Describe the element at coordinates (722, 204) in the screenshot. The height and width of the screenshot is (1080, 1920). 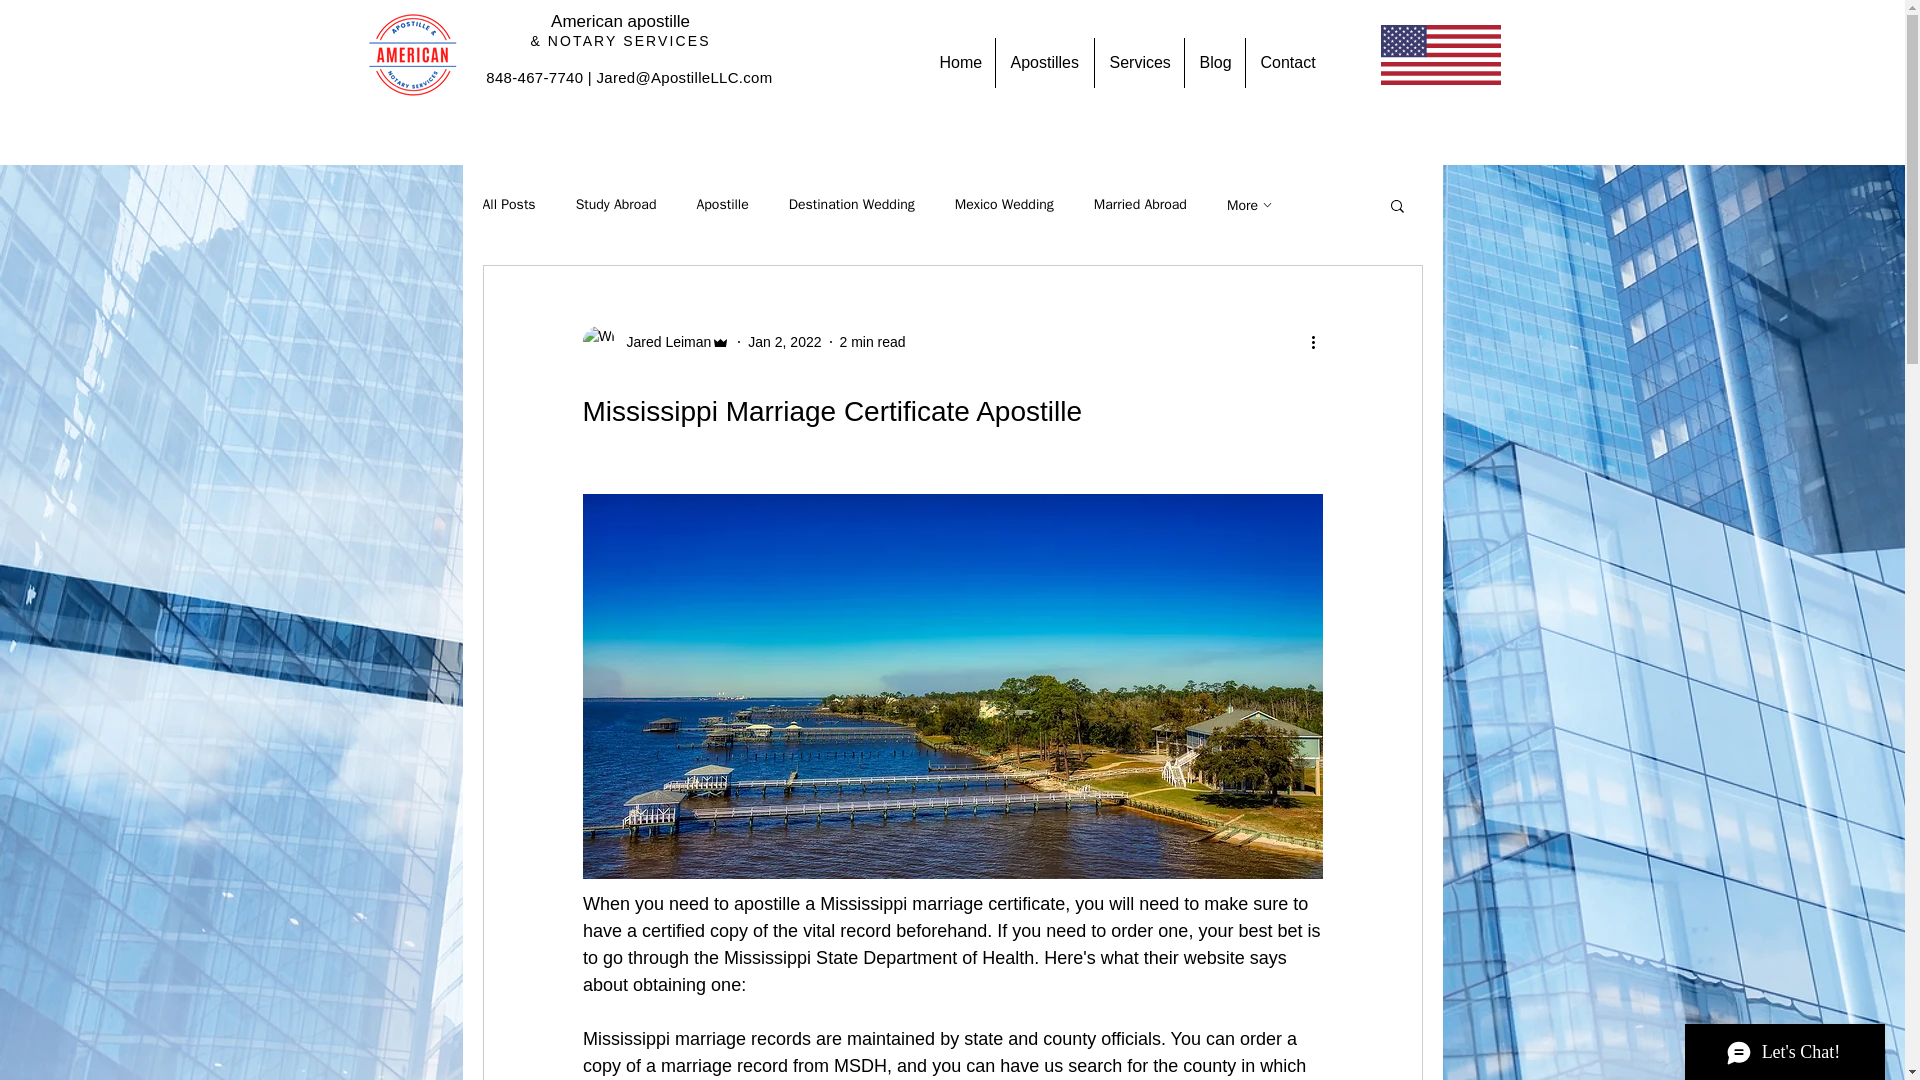
I see `Apostille` at that location.